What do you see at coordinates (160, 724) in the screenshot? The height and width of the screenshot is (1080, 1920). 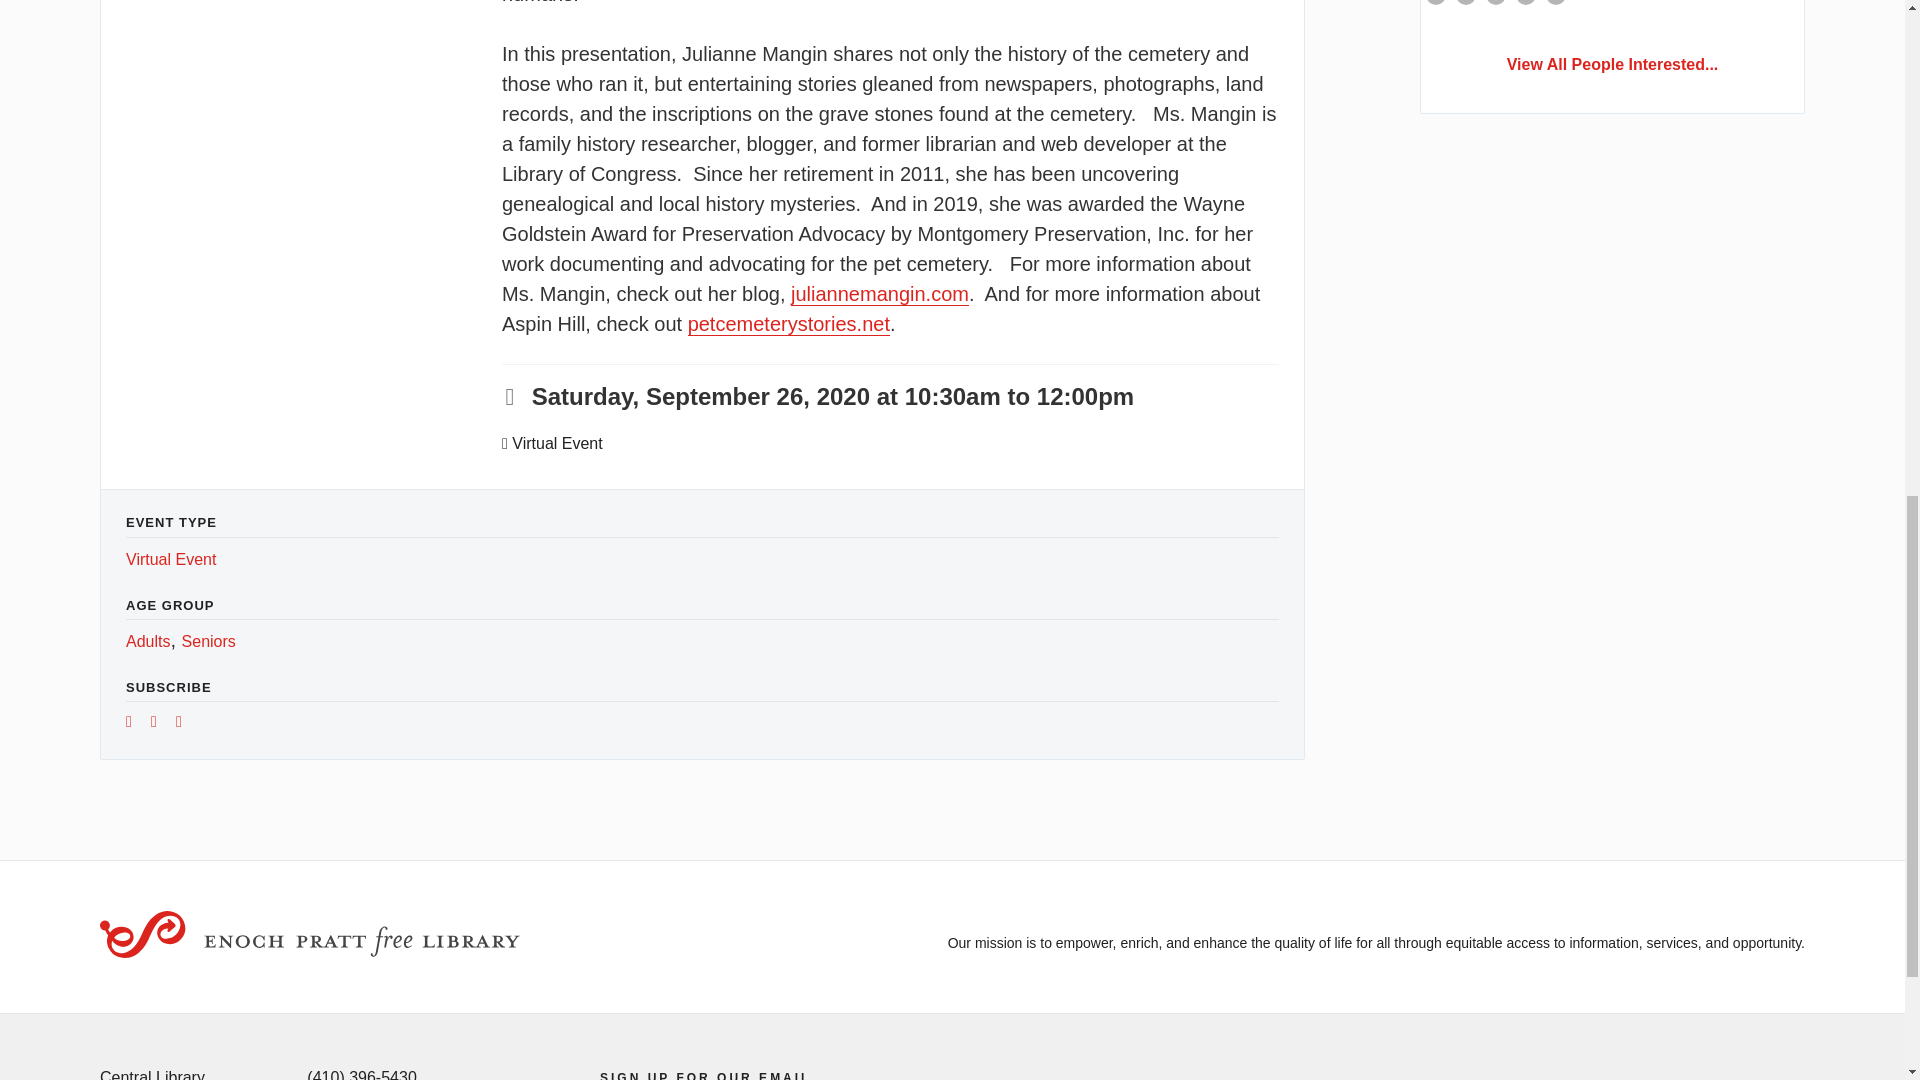 I see `Save to iCal` at bounding box center [160, 724].